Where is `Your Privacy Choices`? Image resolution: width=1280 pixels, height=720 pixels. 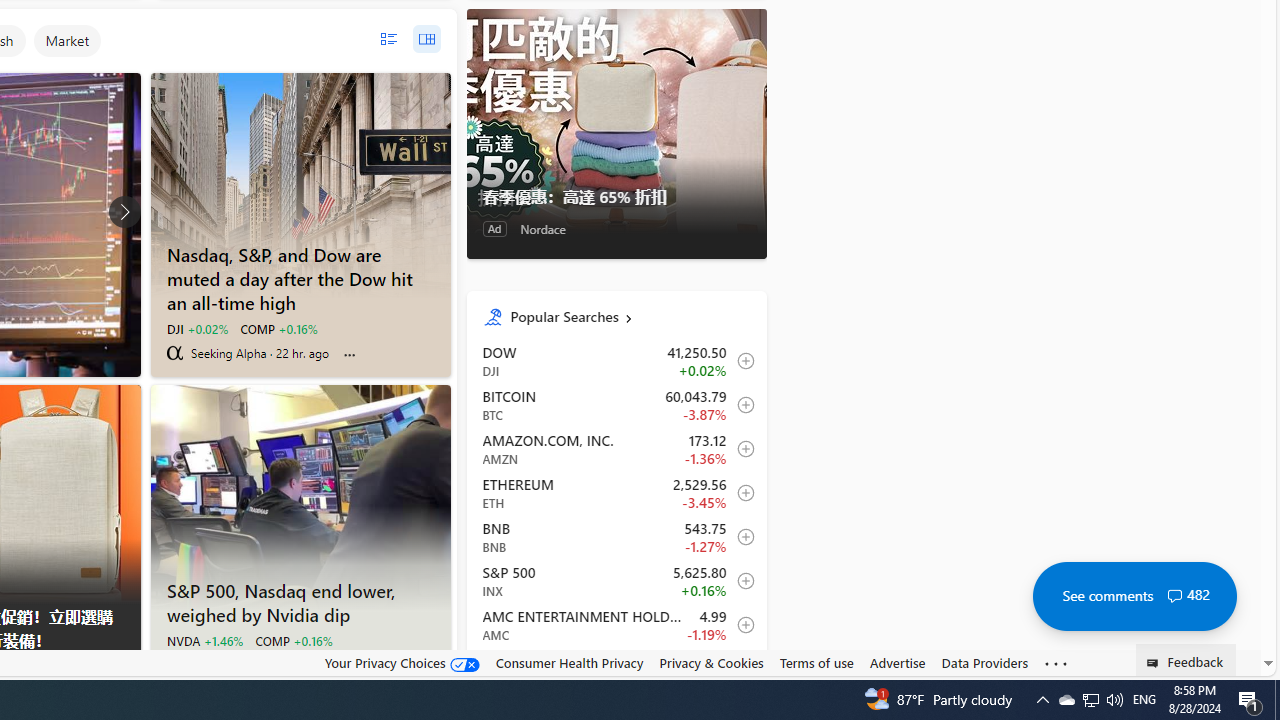
Your Privacy Choices is located at coordinates (402, 663).